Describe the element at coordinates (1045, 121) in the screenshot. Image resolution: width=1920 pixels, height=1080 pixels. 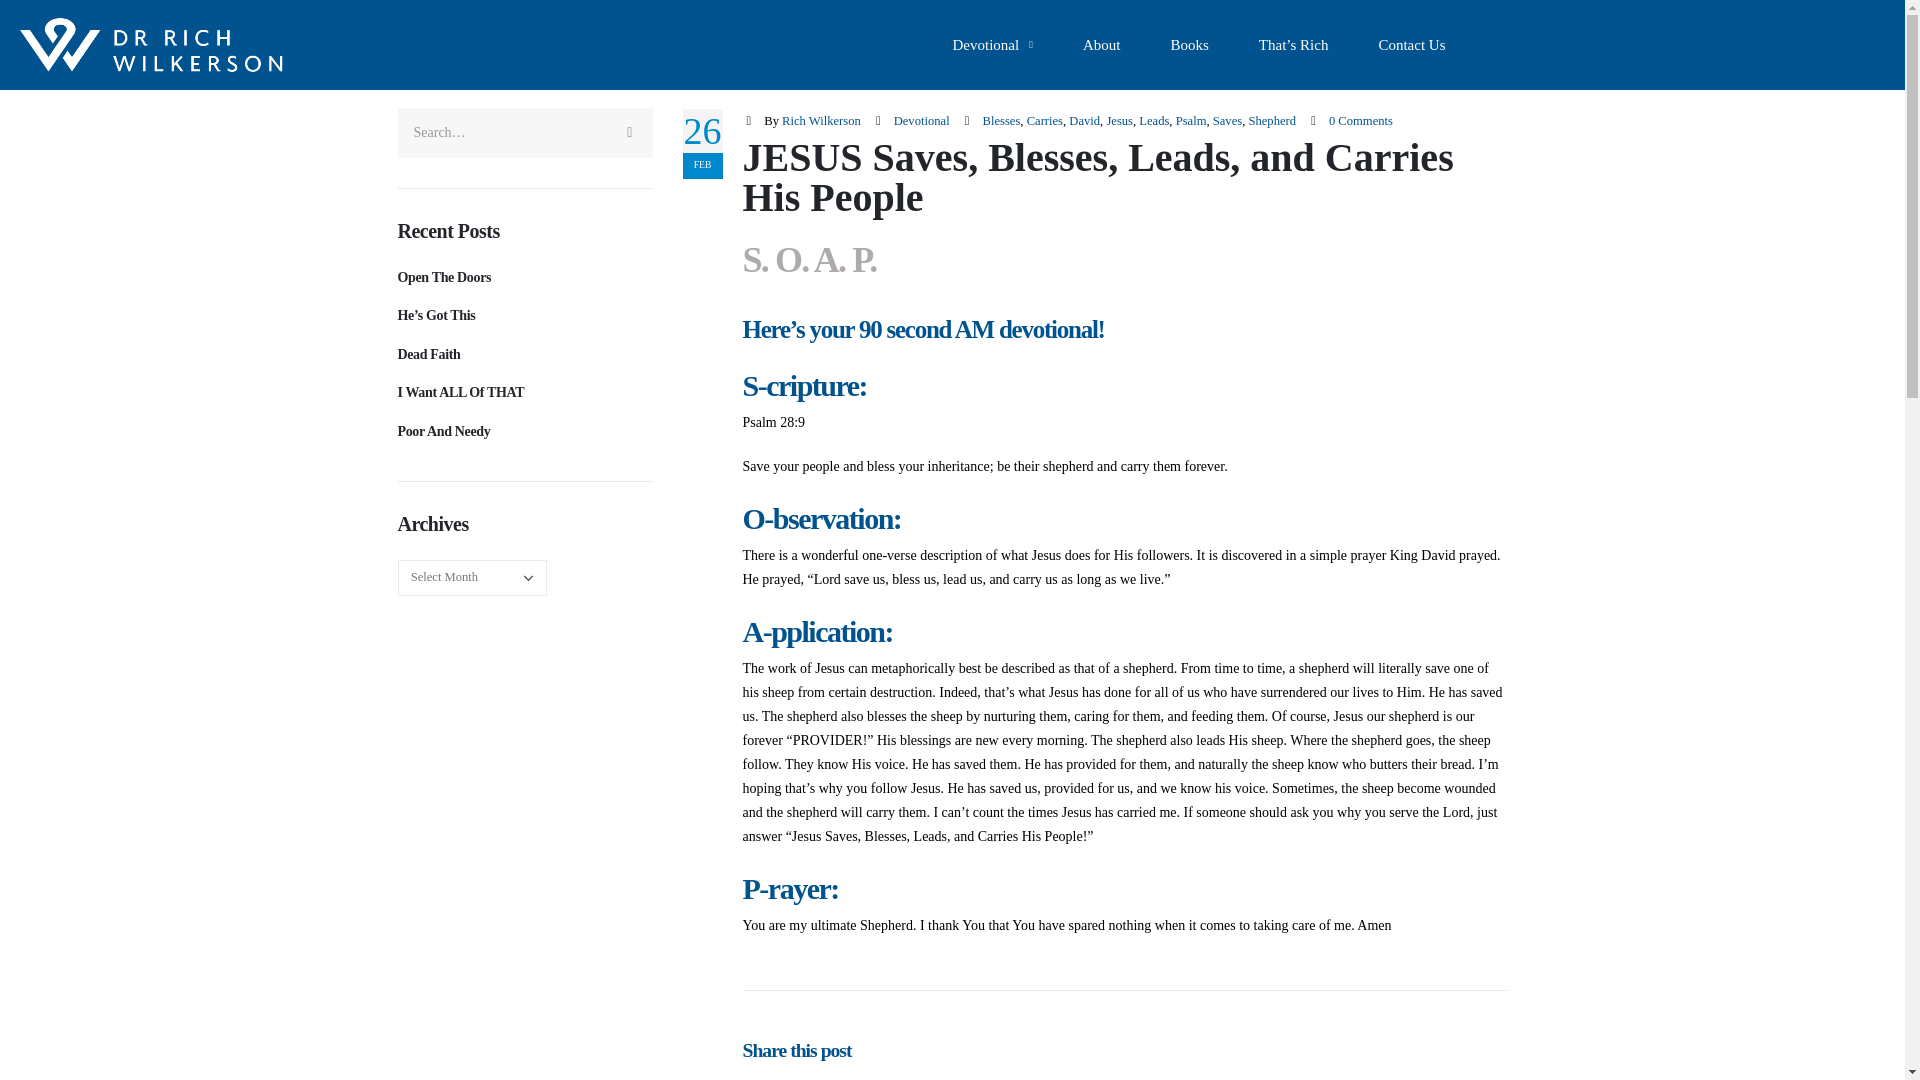
I see `Carries` at that location.